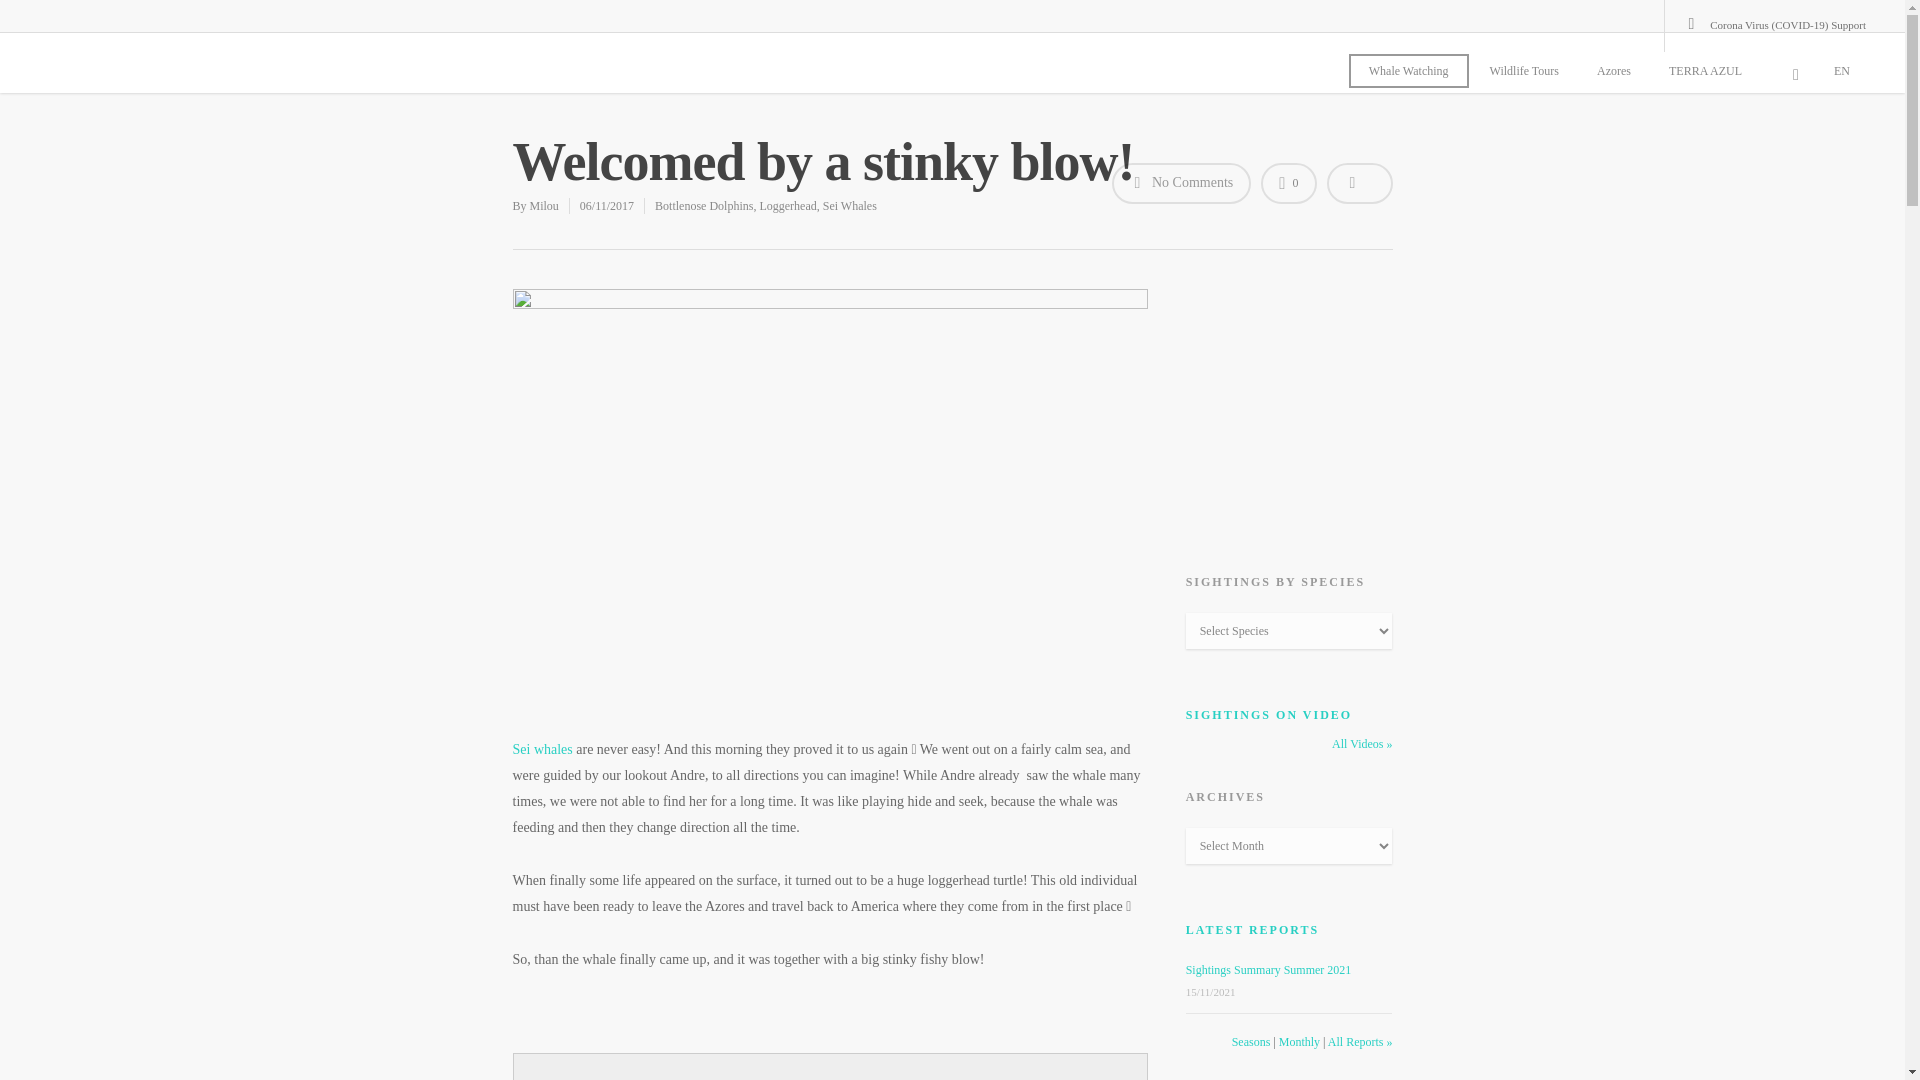 This screenshot has width=1920, height=1080. Describe the element at coordinates (703, 205) in the screenshot. I see `Bottlenose Dolphins` at that location.